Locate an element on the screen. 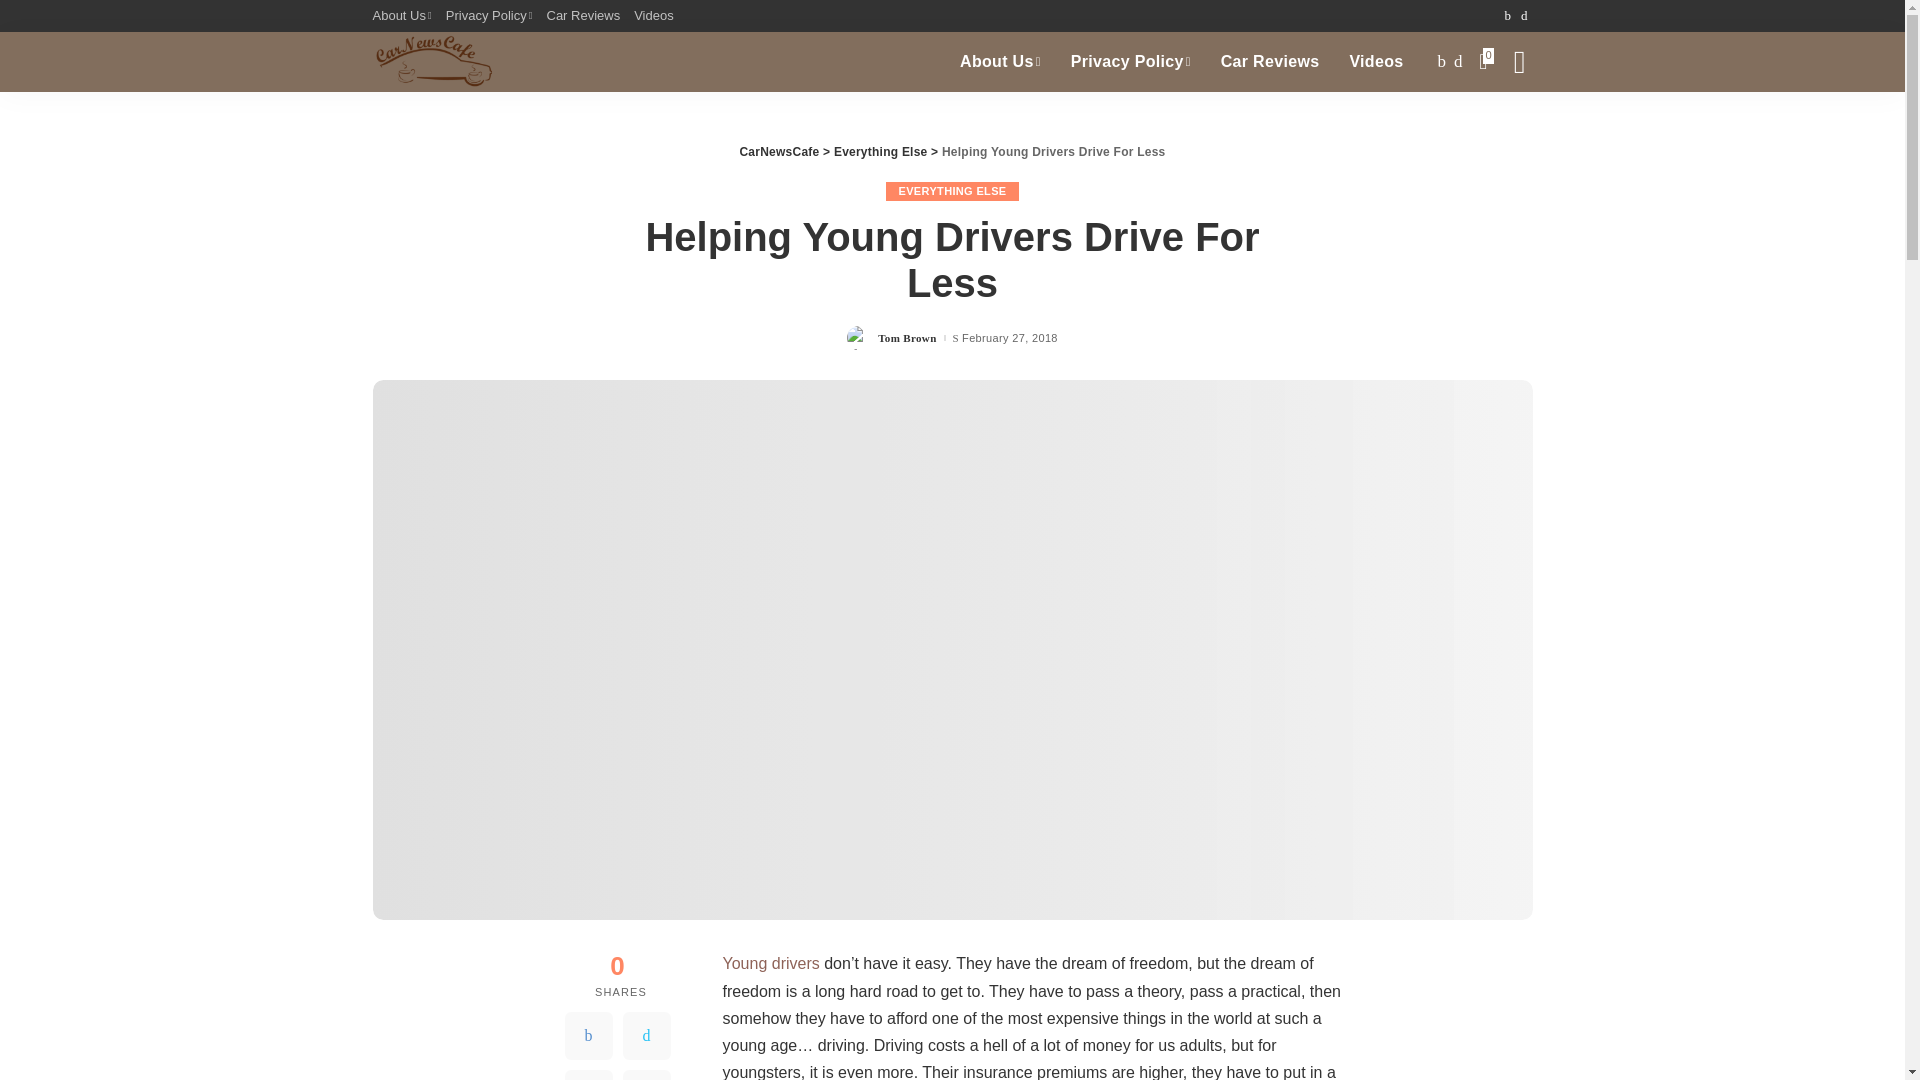 This screenshot has height=1080, width=1920. Go to CarNewsCafe. is located at coordinates (779, 151).